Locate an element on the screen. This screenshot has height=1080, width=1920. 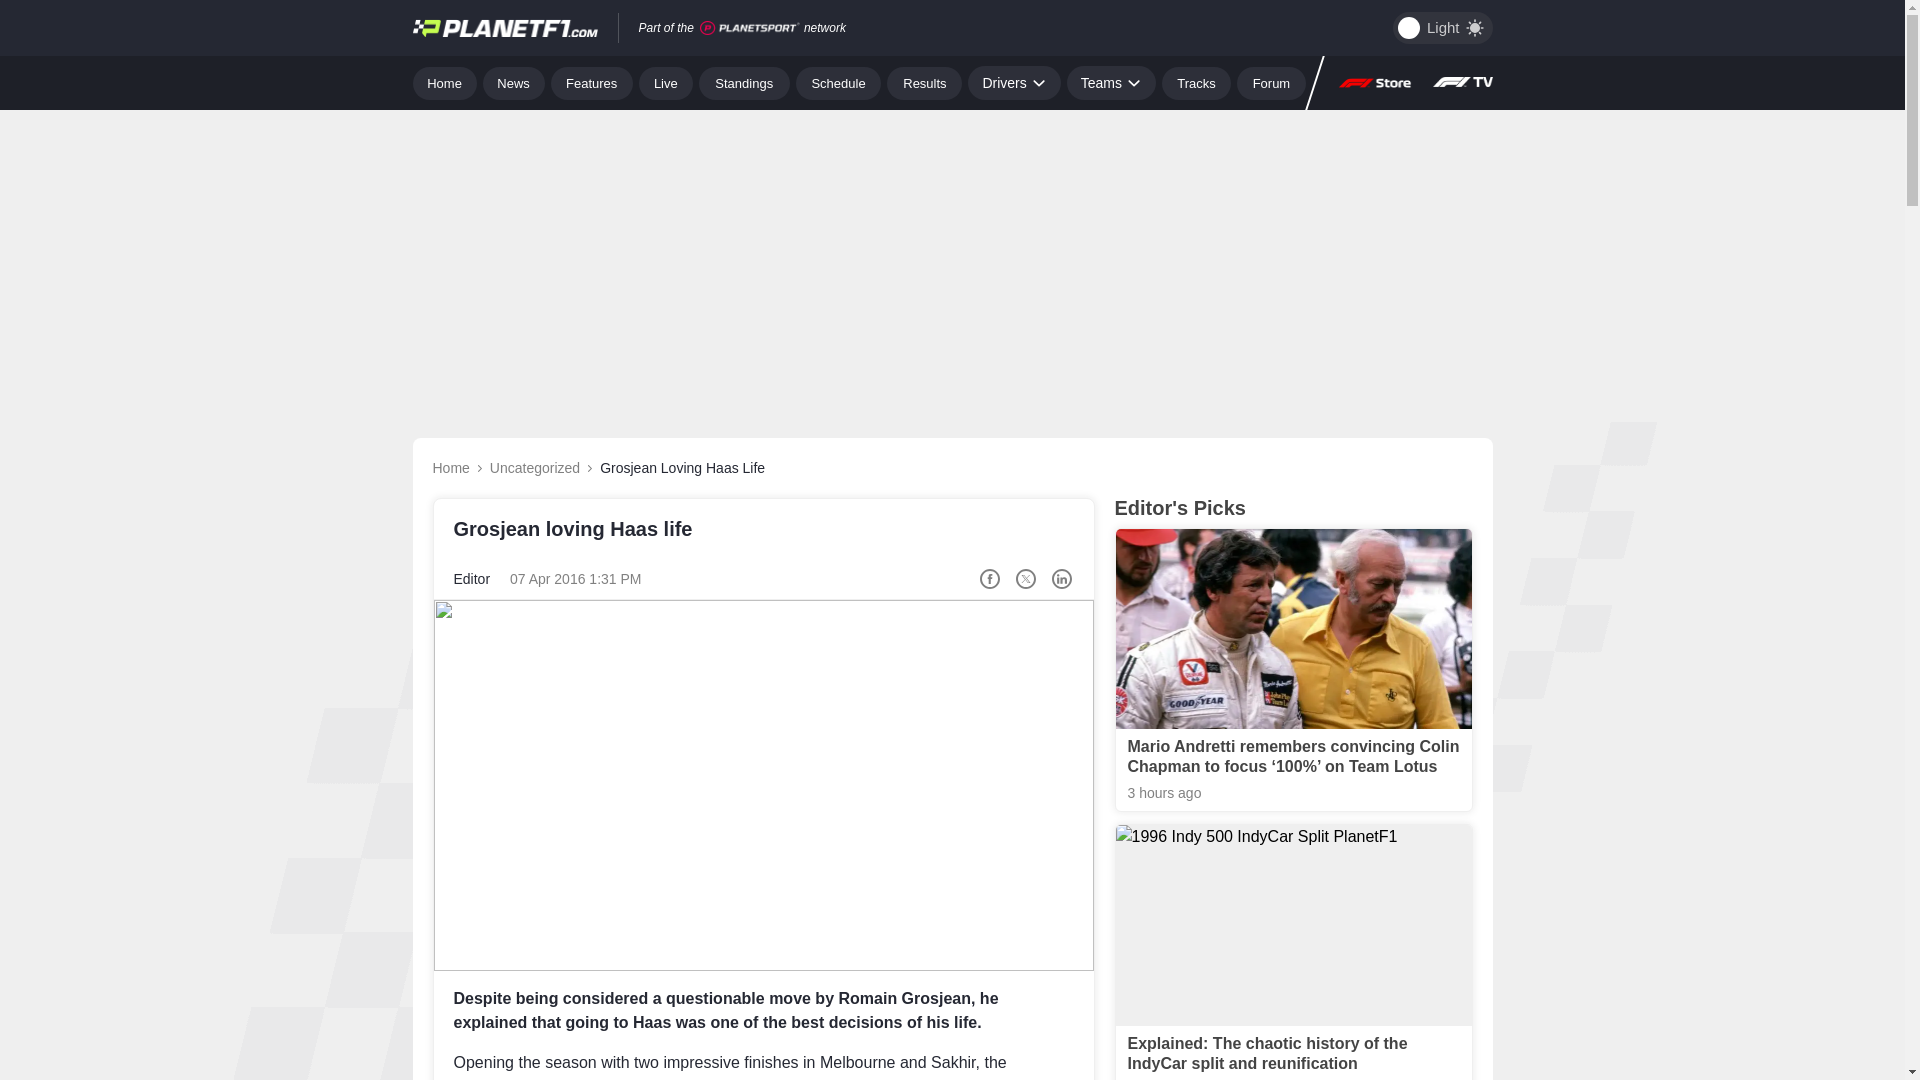
News is located at coordinates (514, 82).